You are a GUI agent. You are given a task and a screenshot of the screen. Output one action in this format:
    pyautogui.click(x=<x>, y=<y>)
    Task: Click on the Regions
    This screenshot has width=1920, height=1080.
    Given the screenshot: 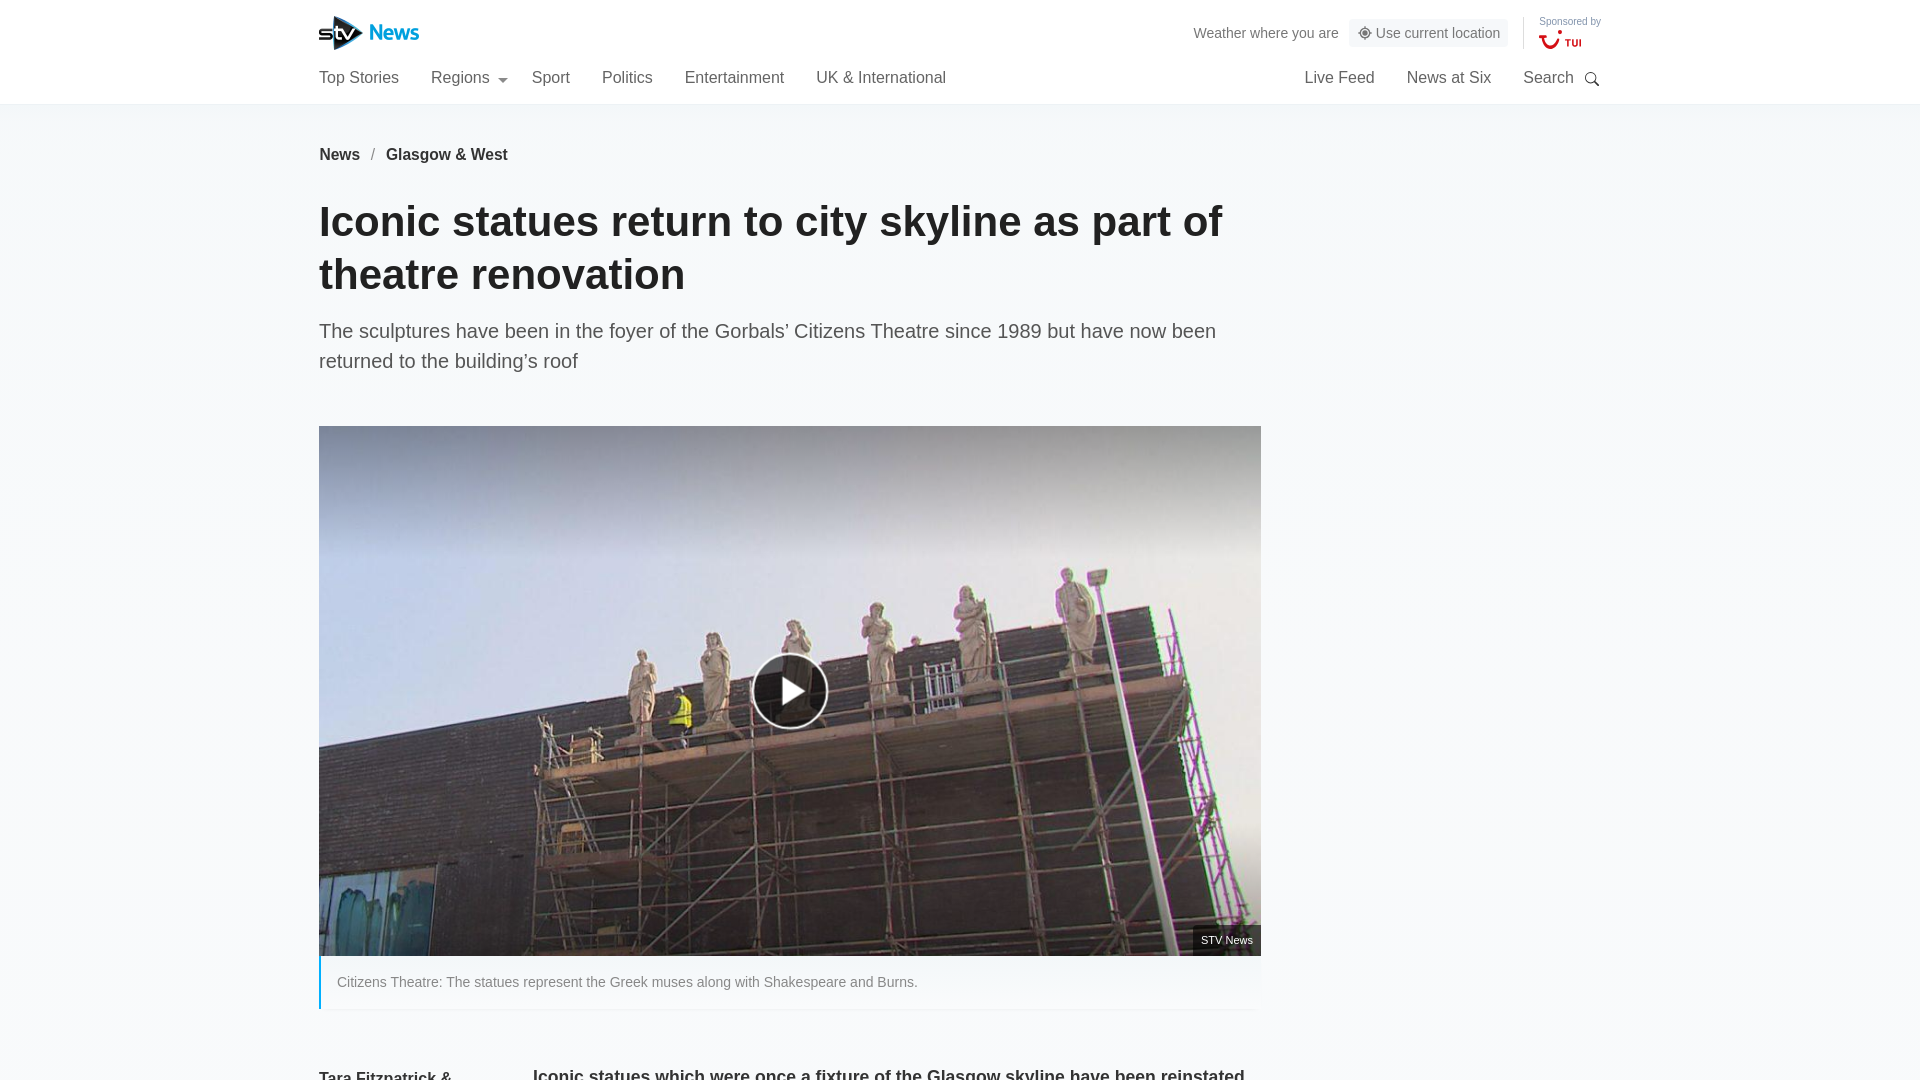 What is the action you would take?
    pyautogui.click(x=469, y=76)
    